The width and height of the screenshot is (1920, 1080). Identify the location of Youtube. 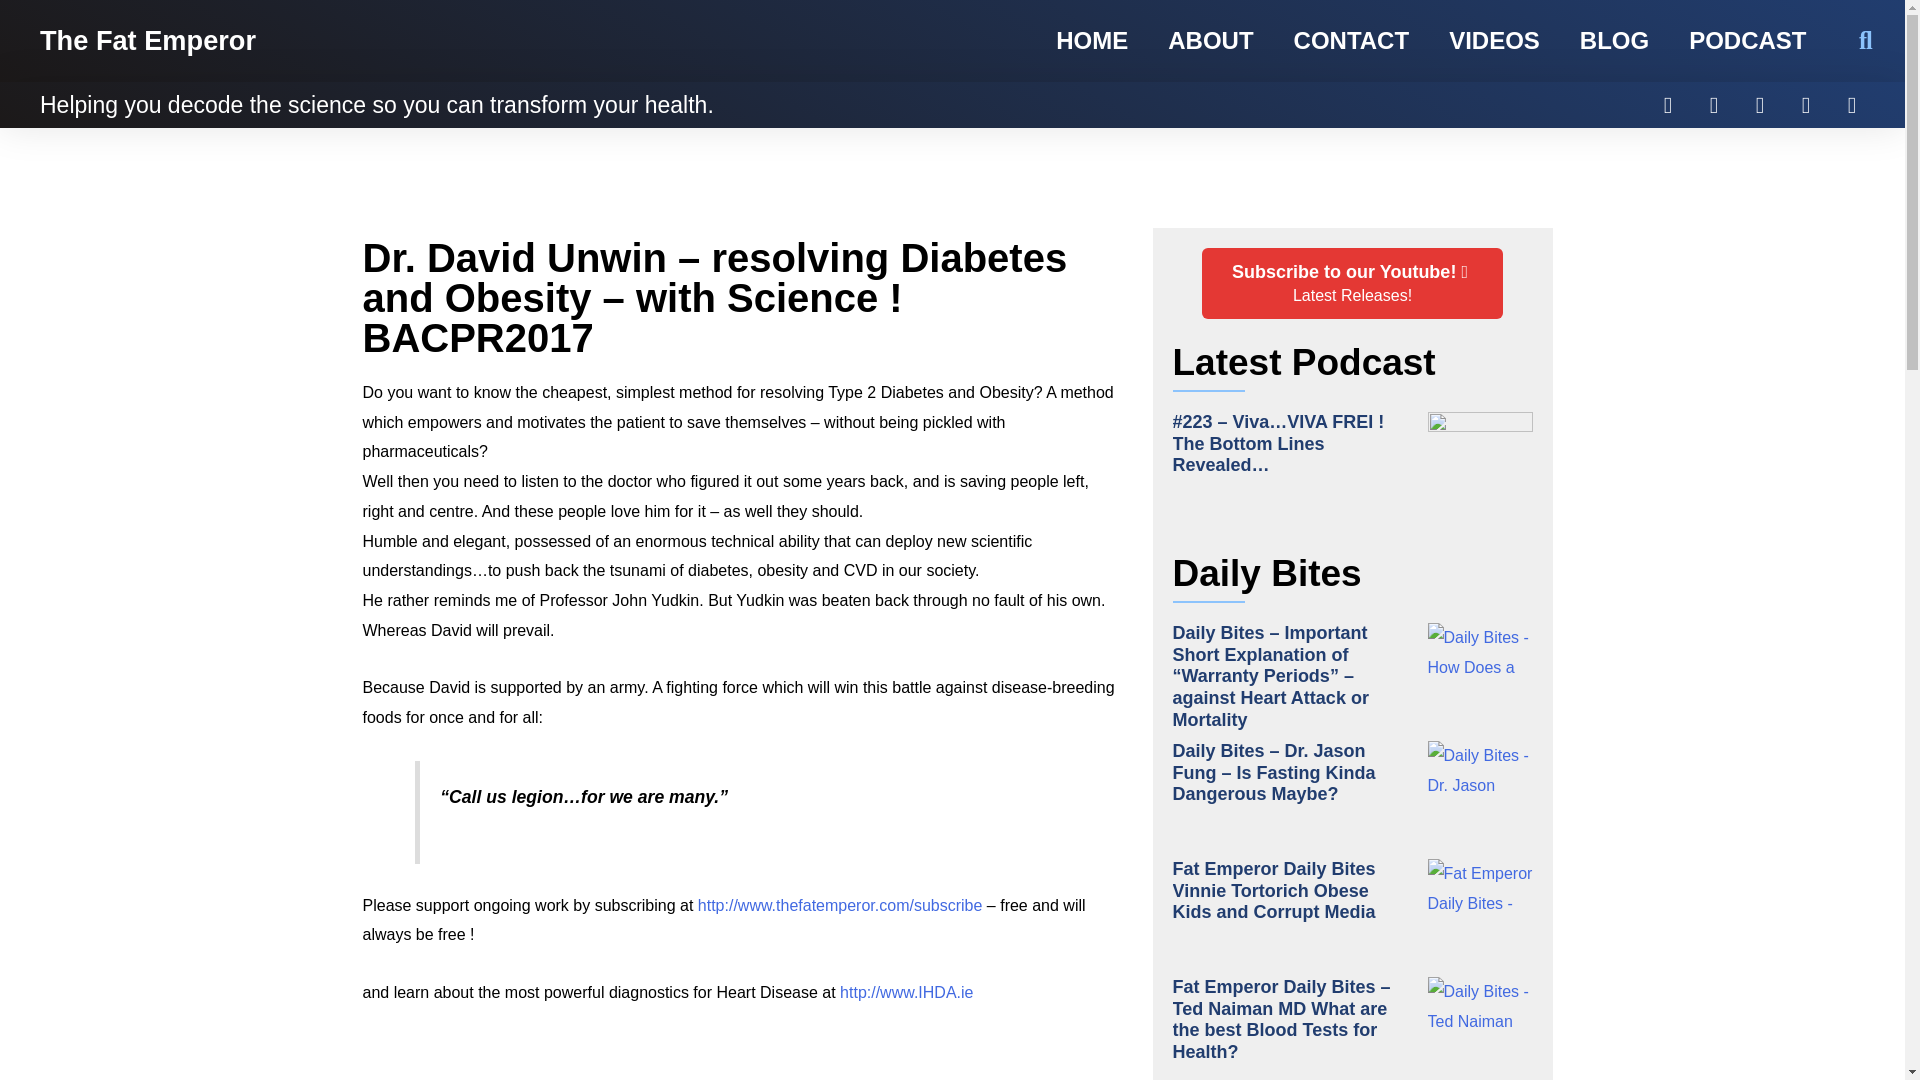
(1352, 283).